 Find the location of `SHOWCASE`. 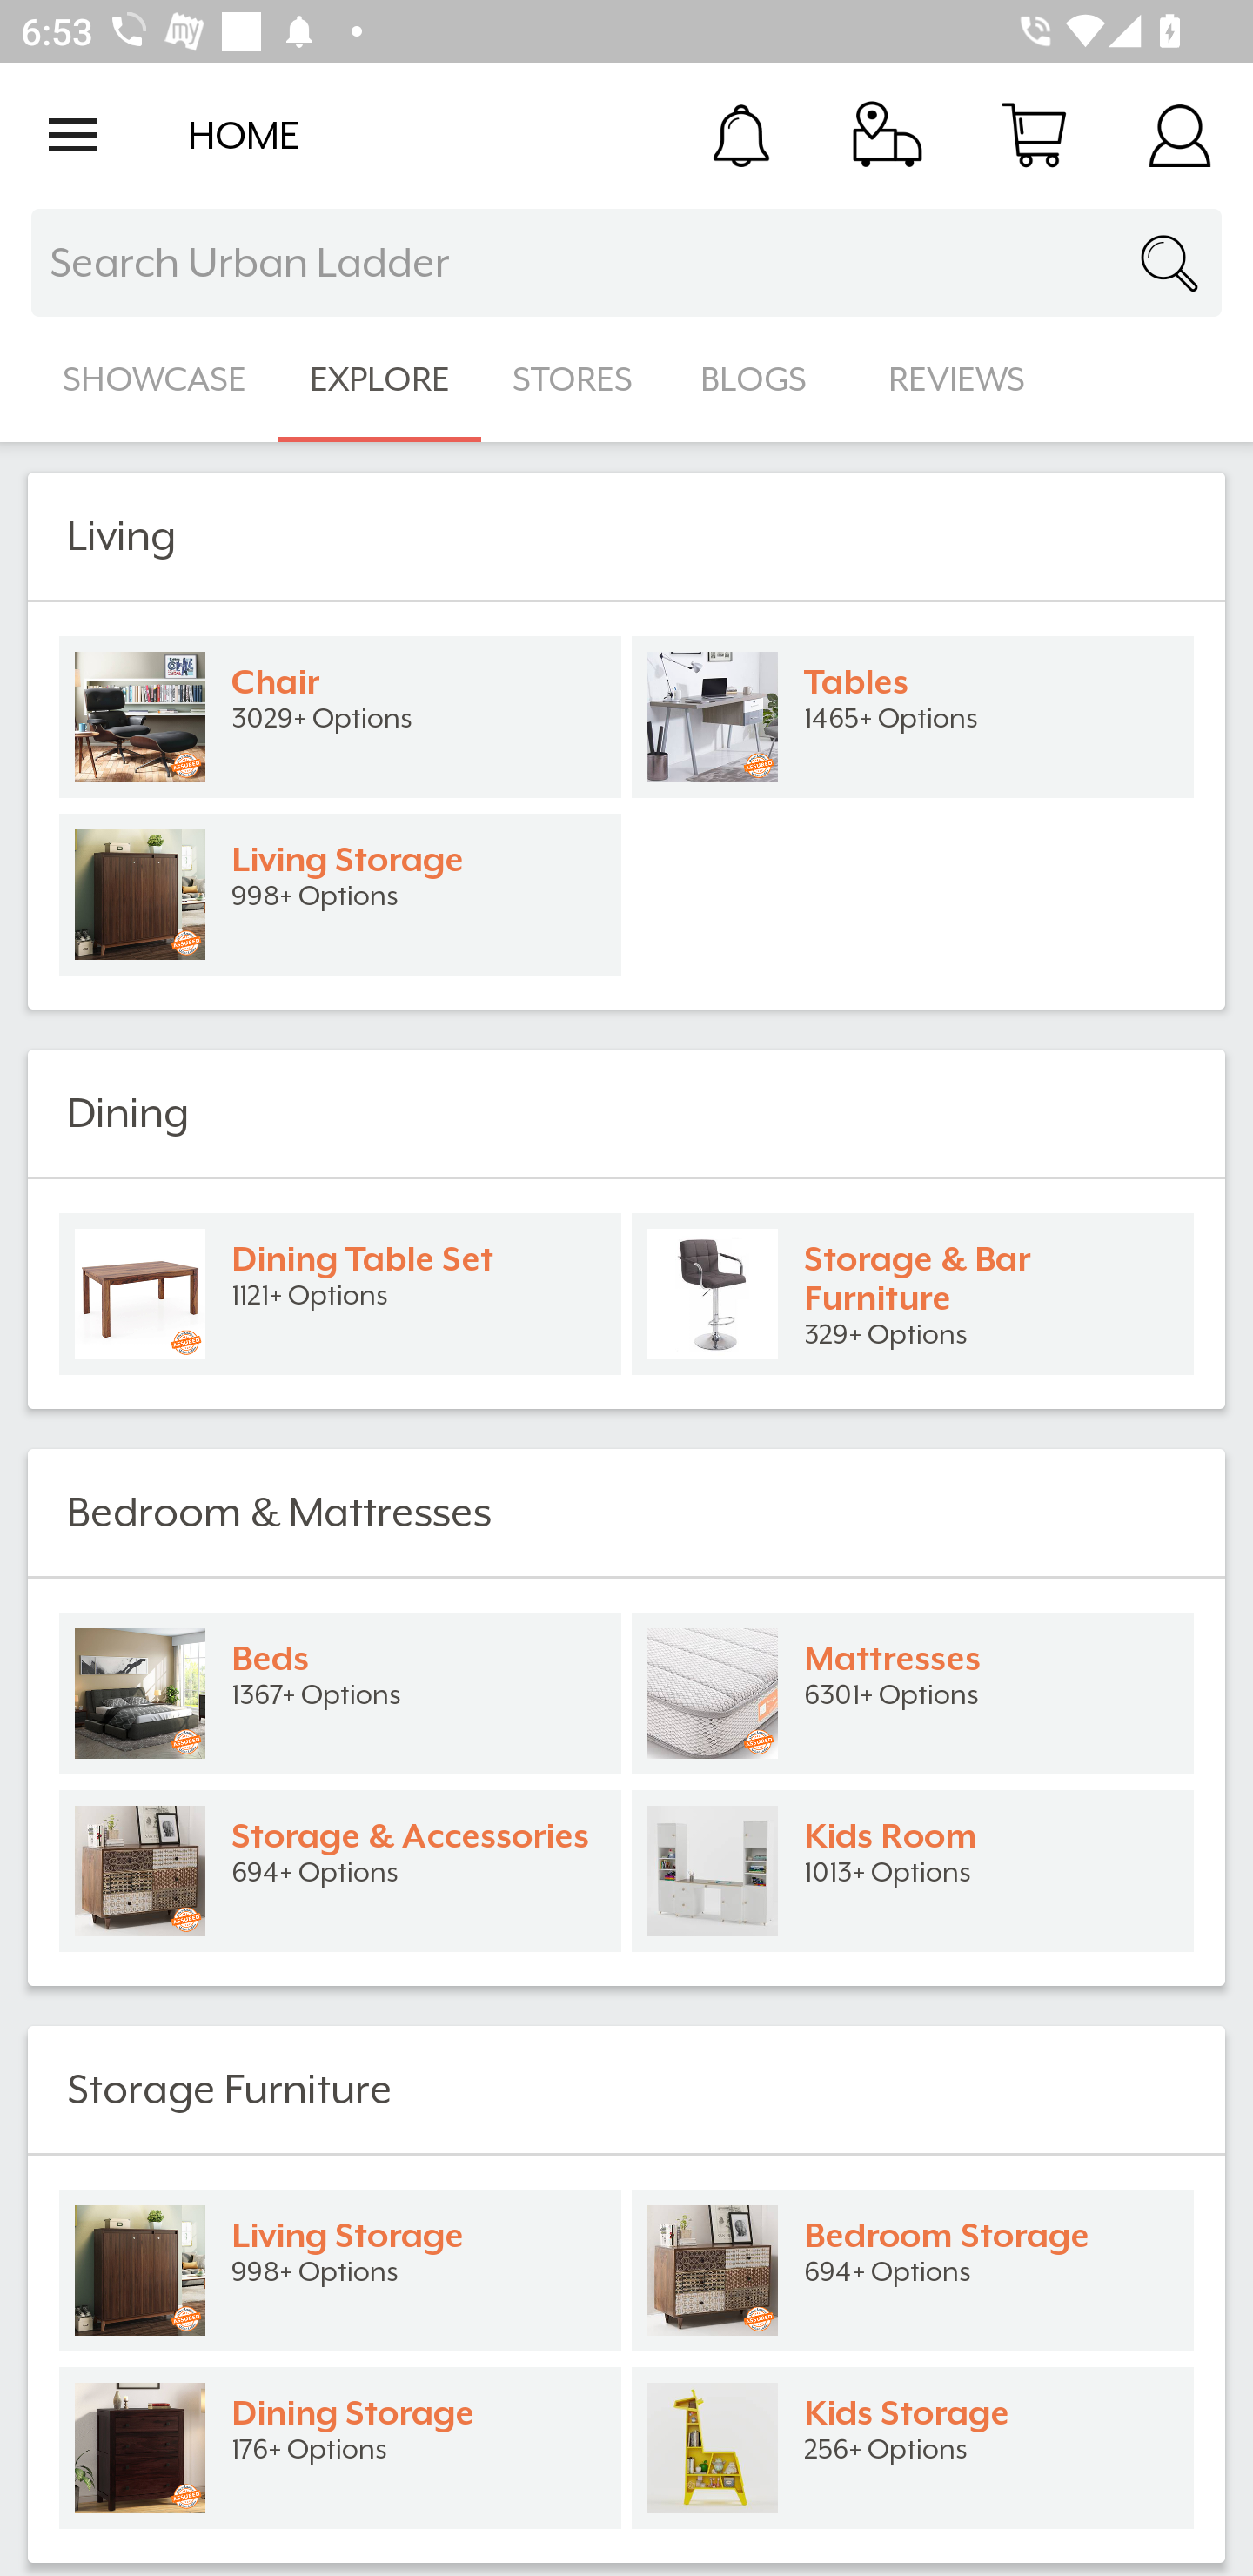

SHOWCASE is located at coordinates (155, 379).